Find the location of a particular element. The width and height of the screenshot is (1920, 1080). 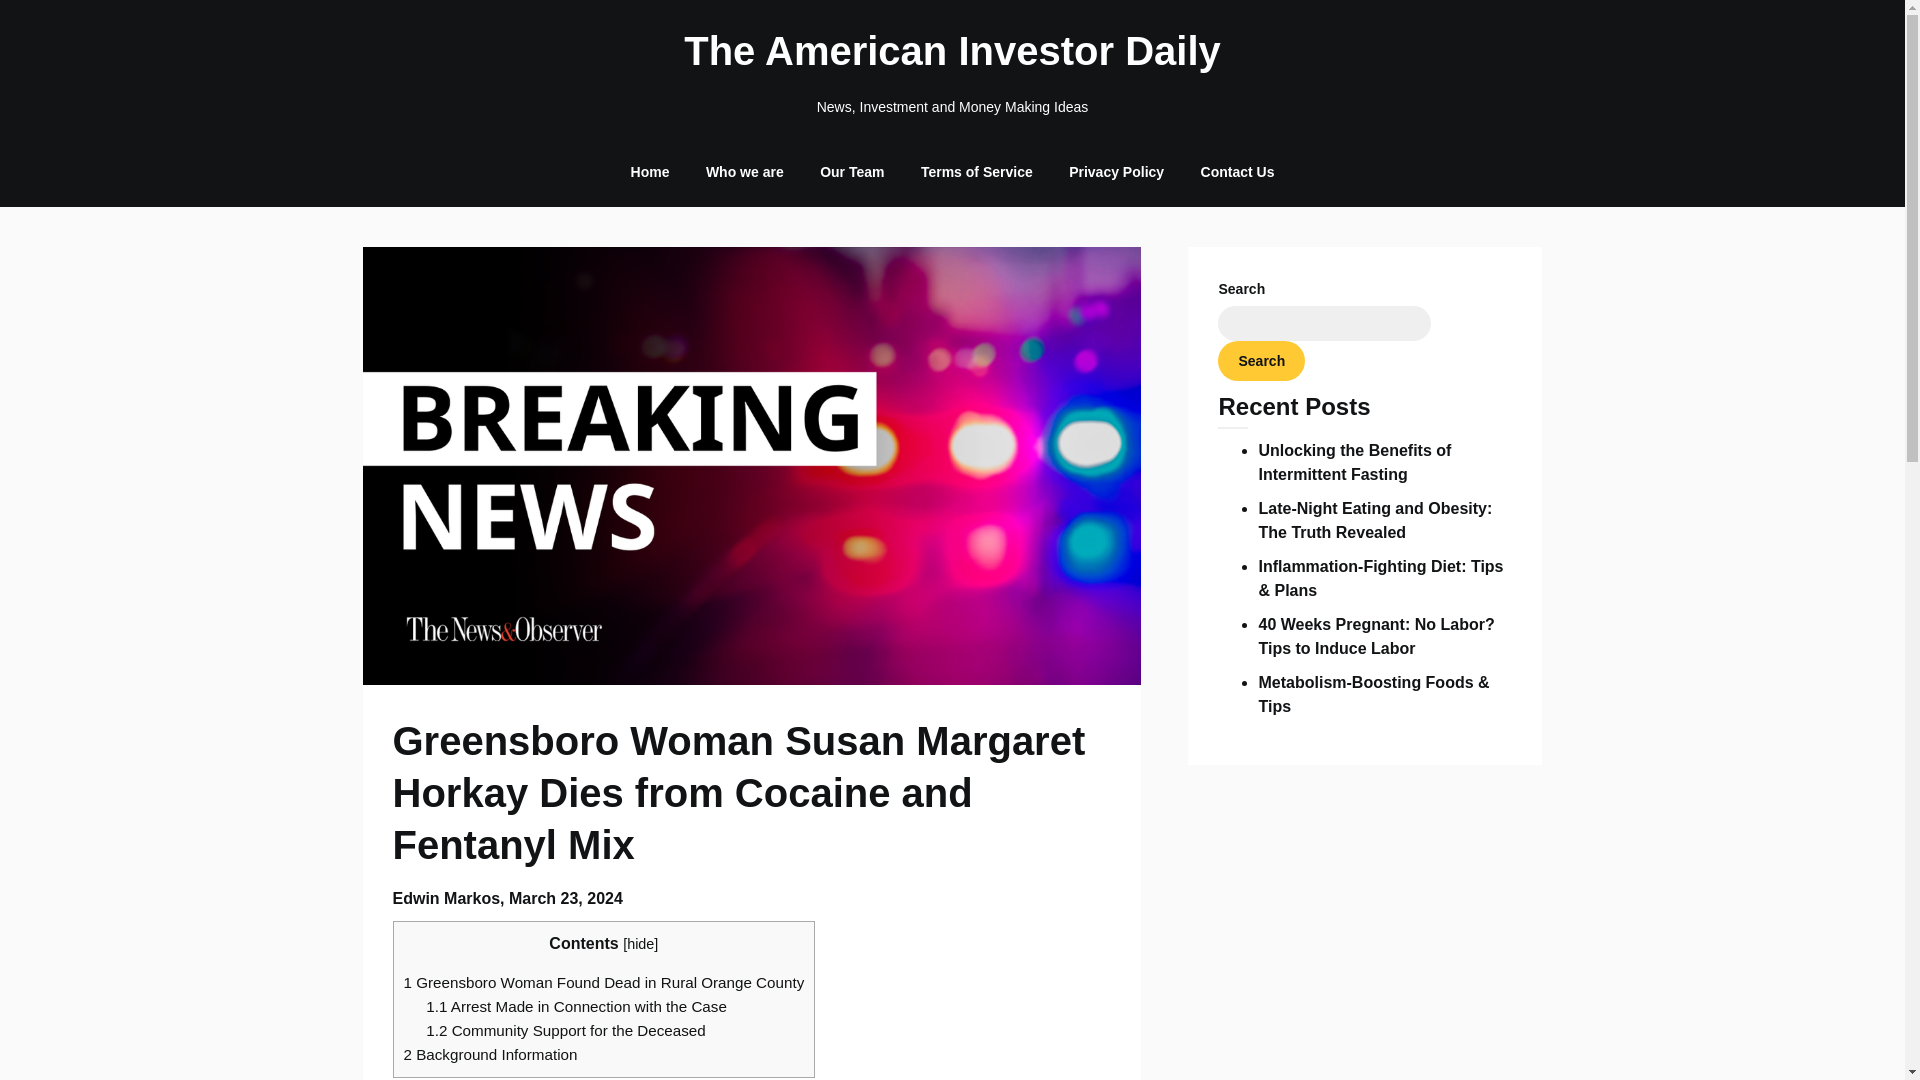

40 Weeks Pregnant: No Labor? Tips to Induce Labor is located at coordinates (1375, 636).